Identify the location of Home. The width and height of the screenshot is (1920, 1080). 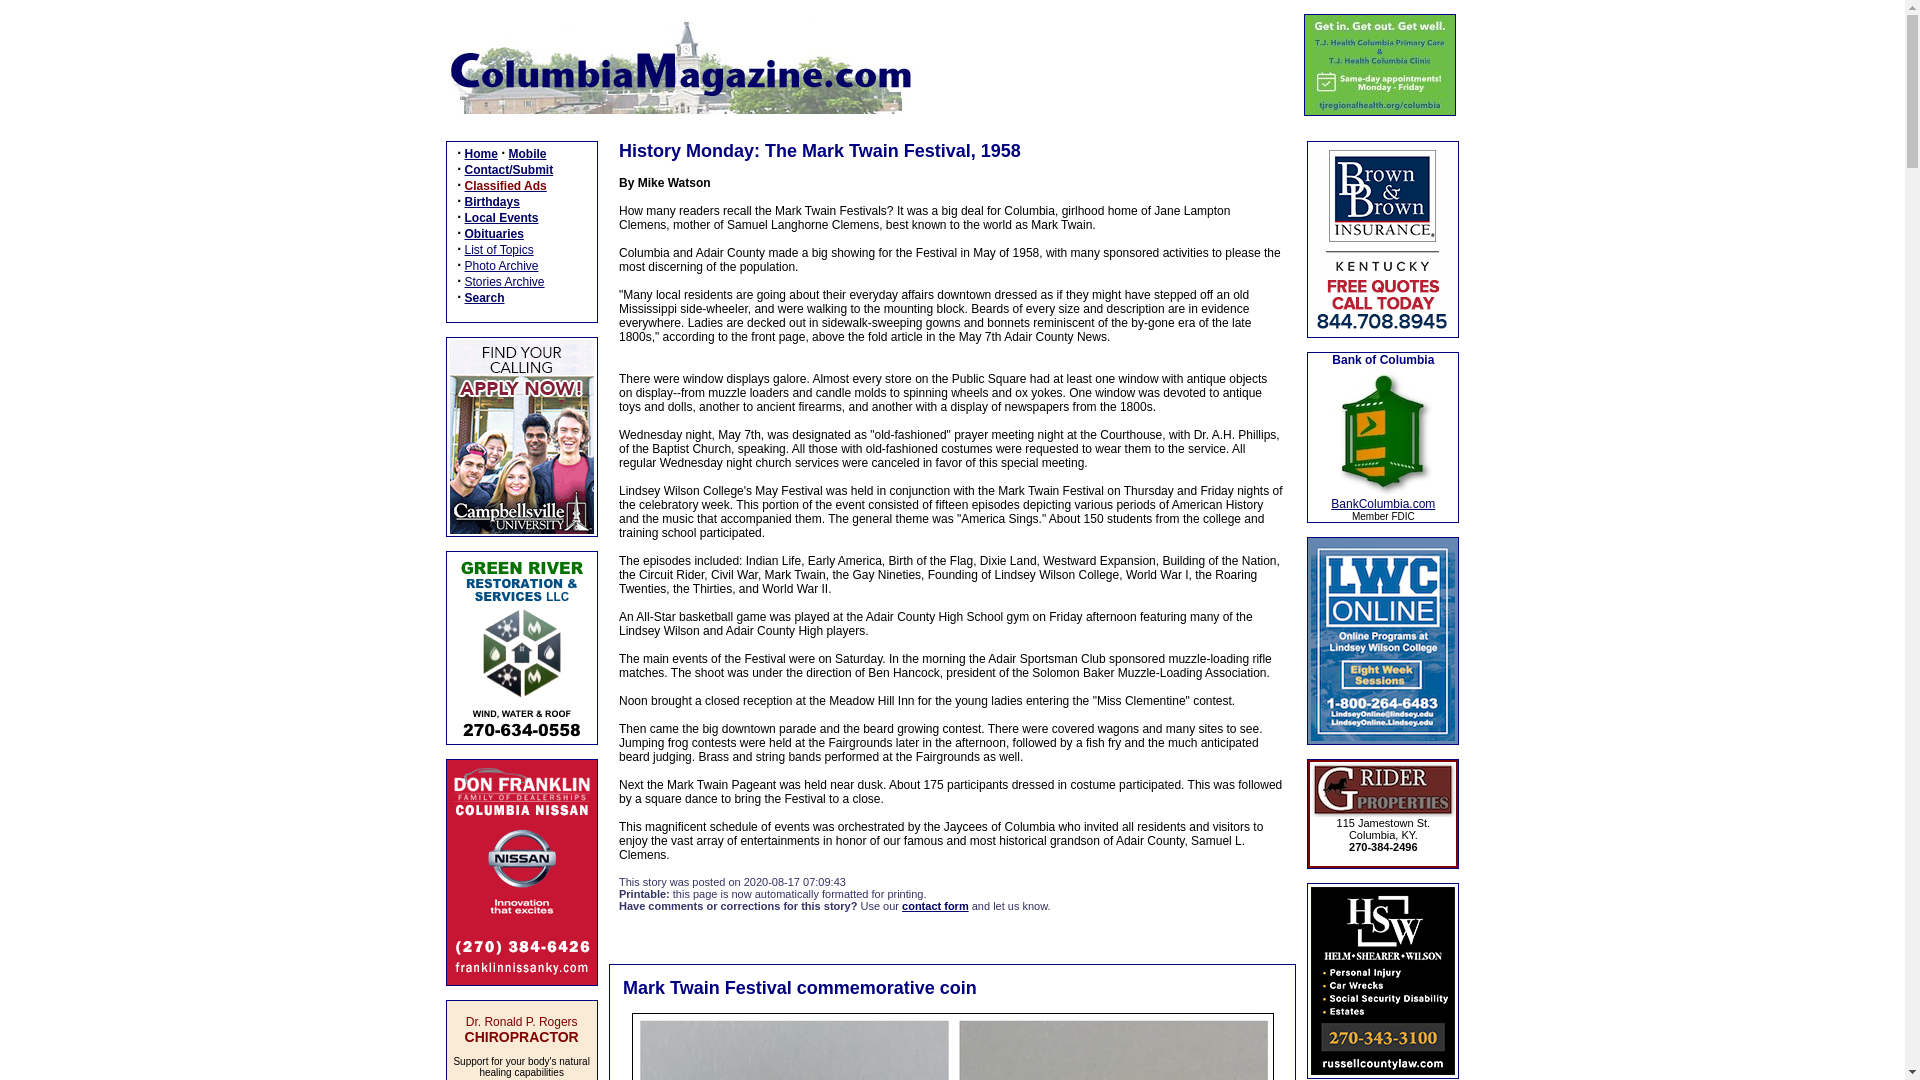
(480, 153).